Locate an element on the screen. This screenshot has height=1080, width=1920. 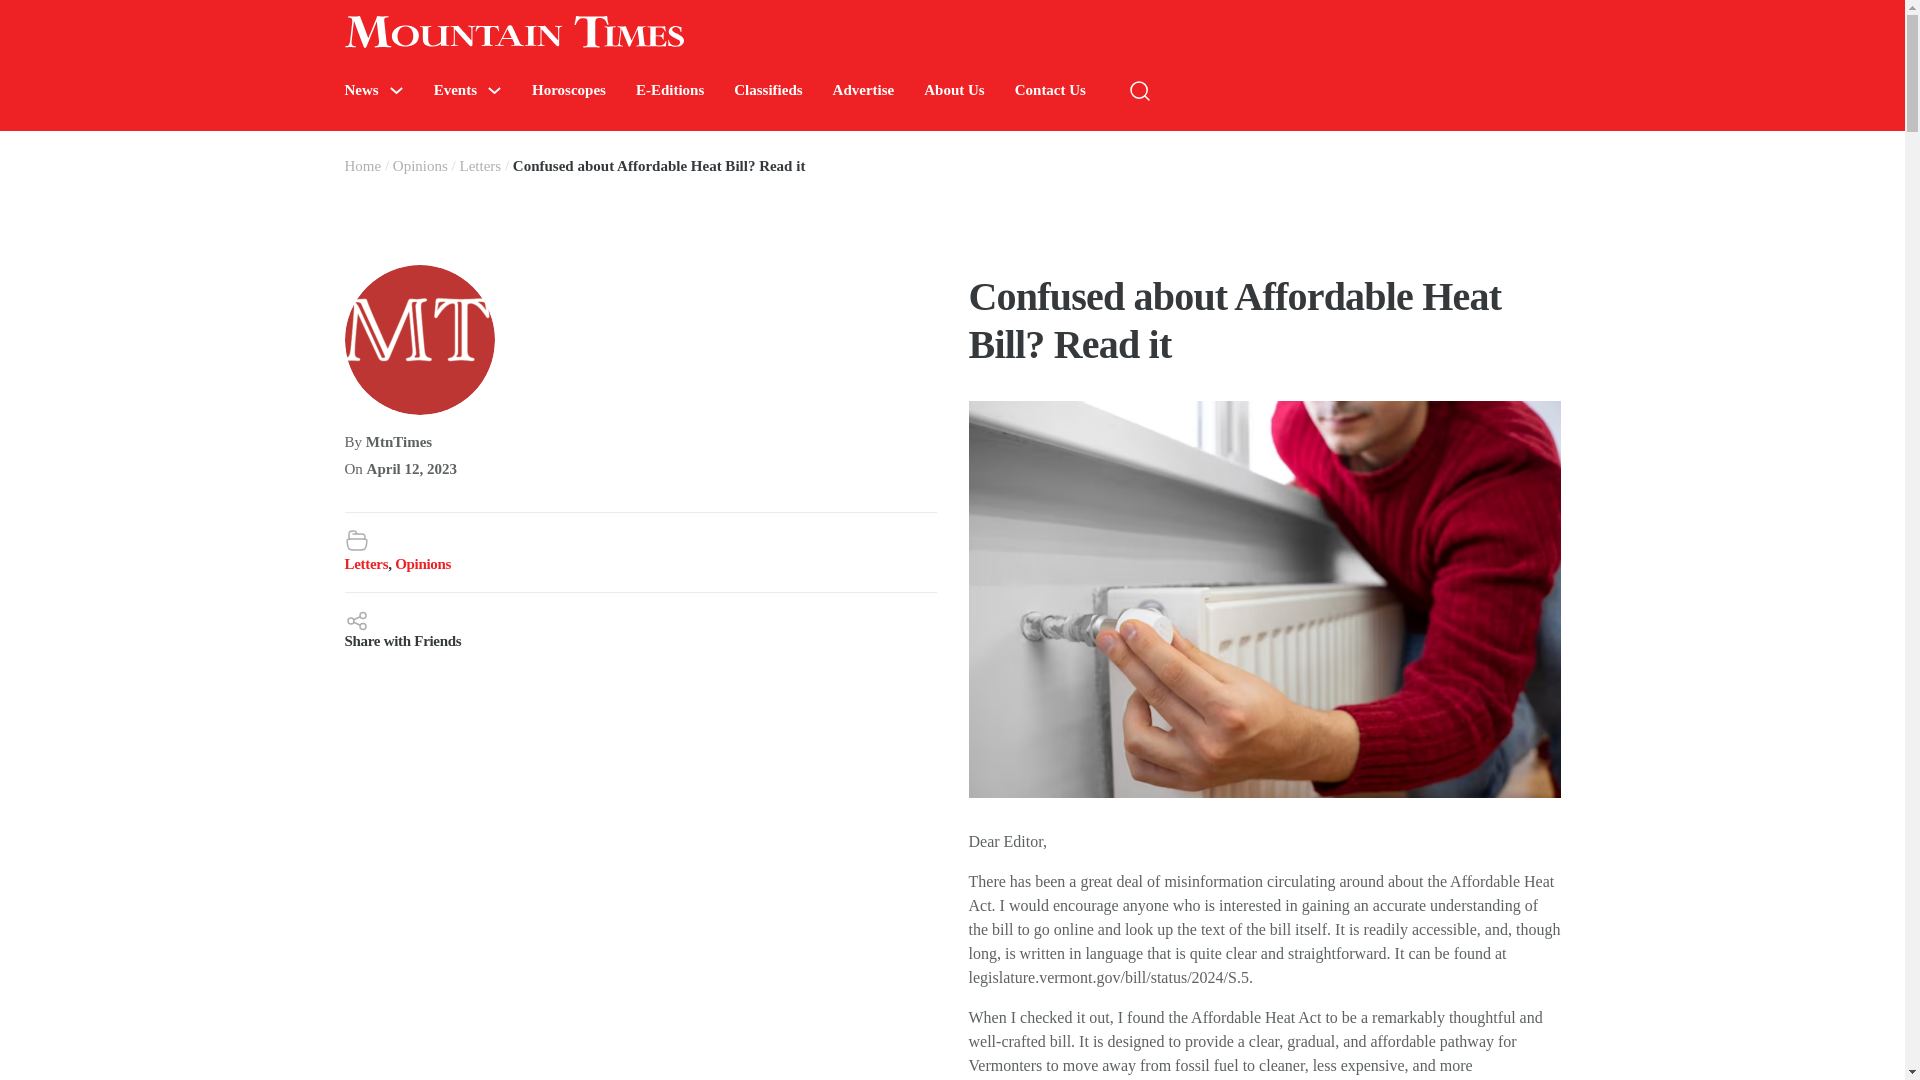
Horoscopes is located at coordinates (568, 90).